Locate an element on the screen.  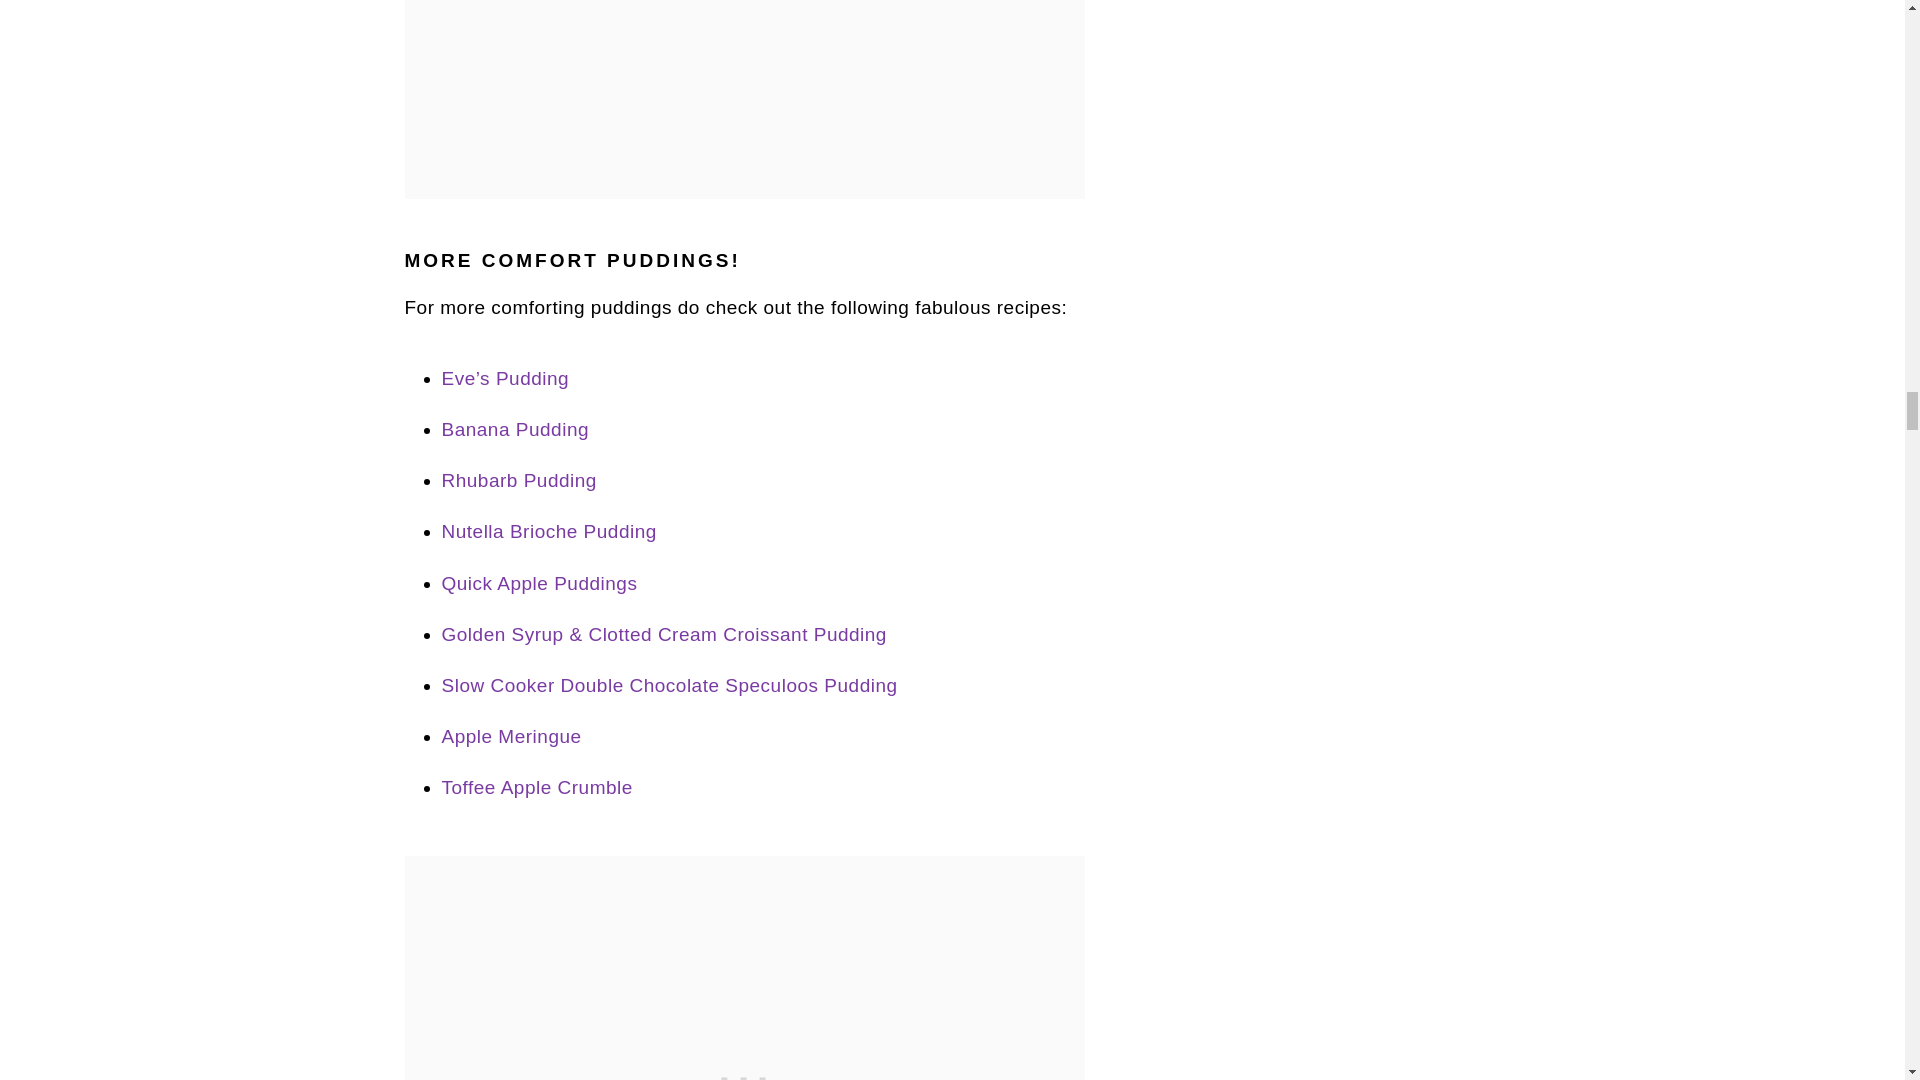
Apple Meringue is located at coordinates (511, 736).